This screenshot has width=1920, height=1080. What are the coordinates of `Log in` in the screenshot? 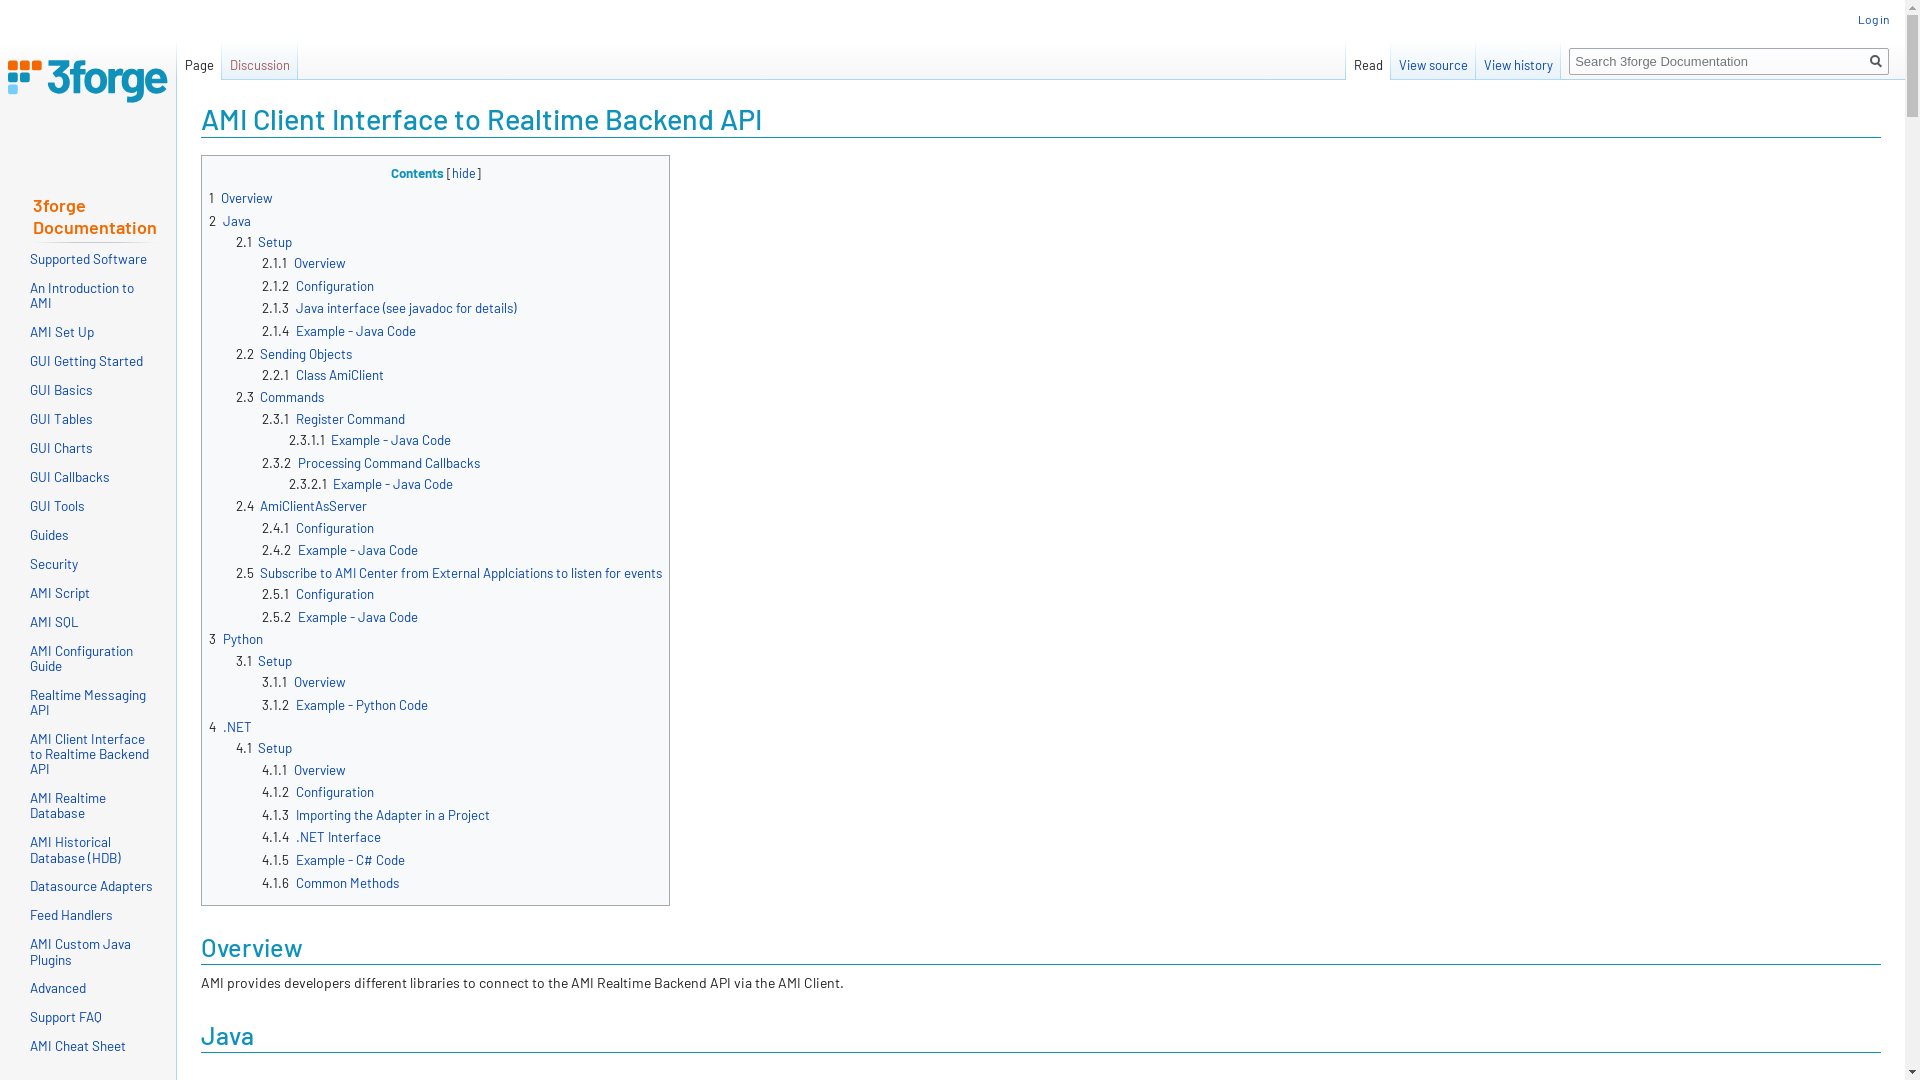 It's located at (1874, 19).